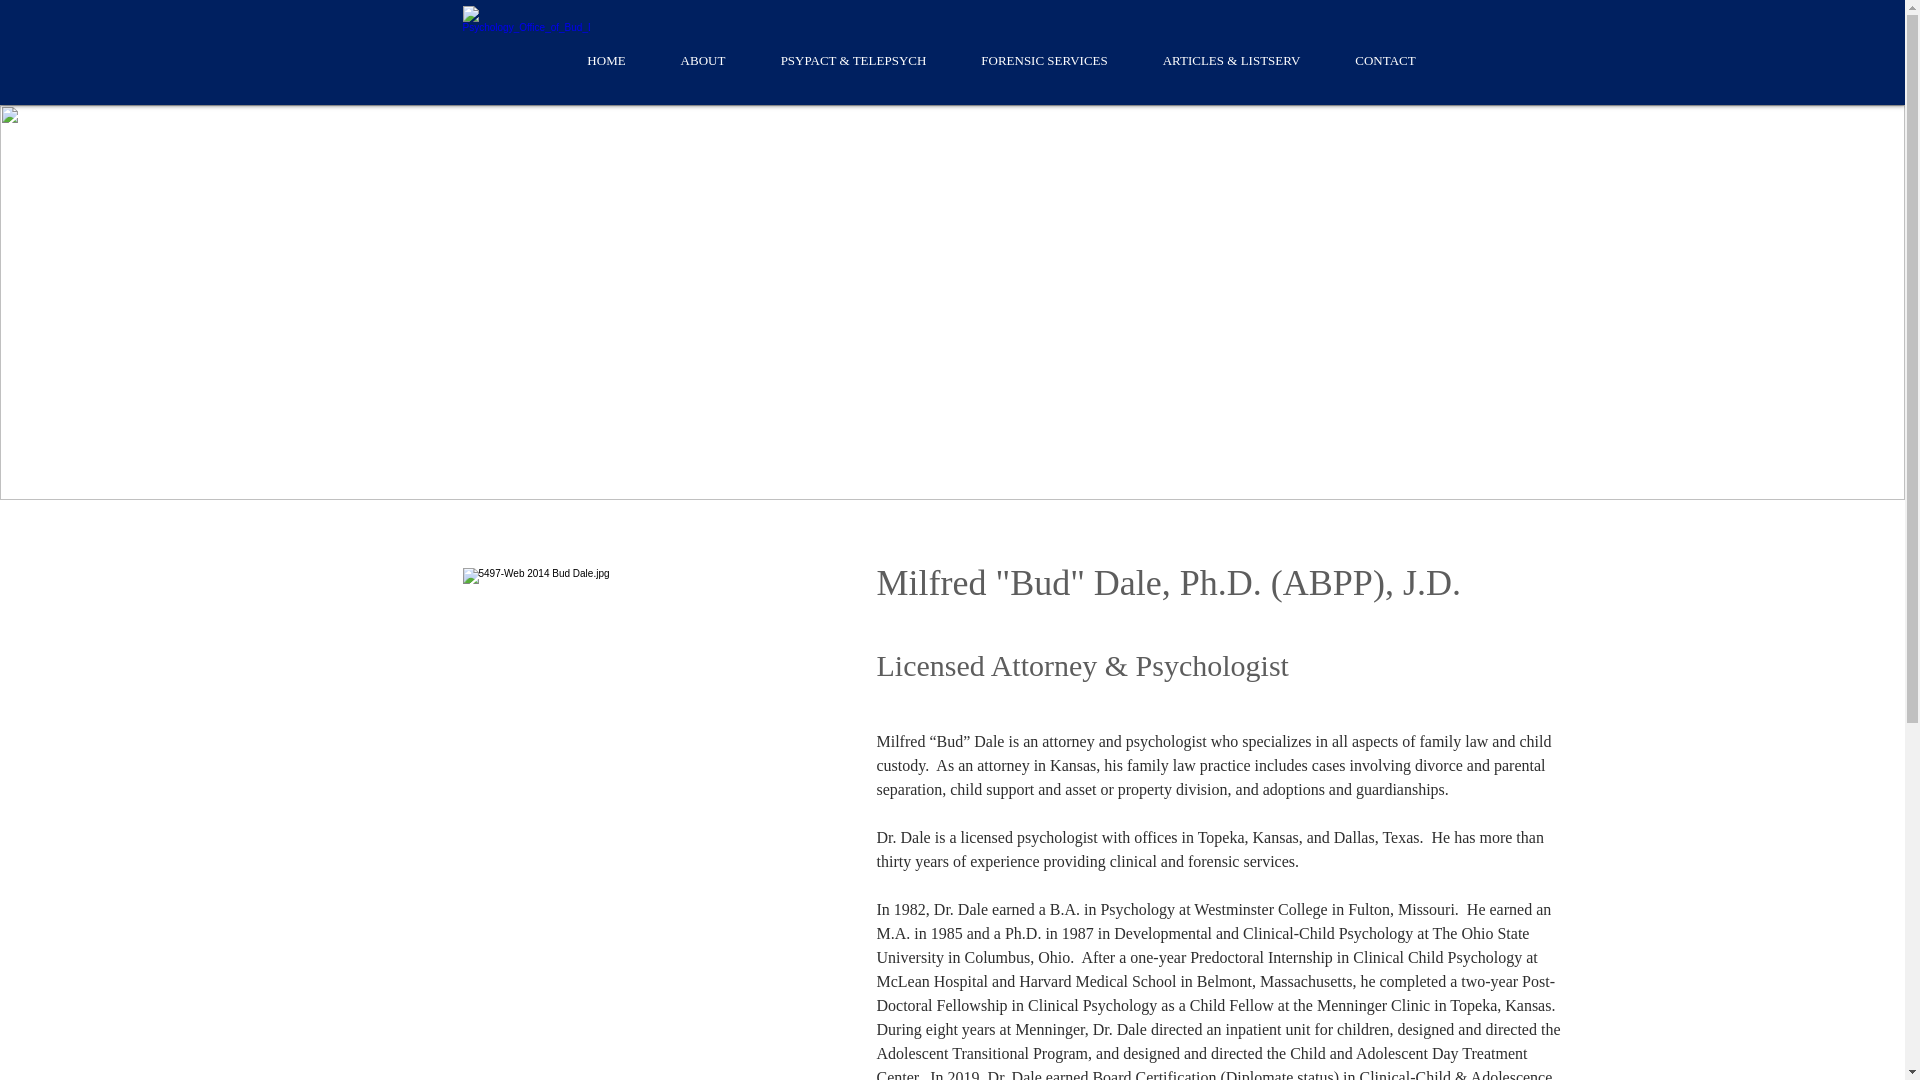 The width and height of the screenshot is (1920, 1080). Describe the element at coordinates (606, 60) in the screenshot. I see `HOME` at that location.